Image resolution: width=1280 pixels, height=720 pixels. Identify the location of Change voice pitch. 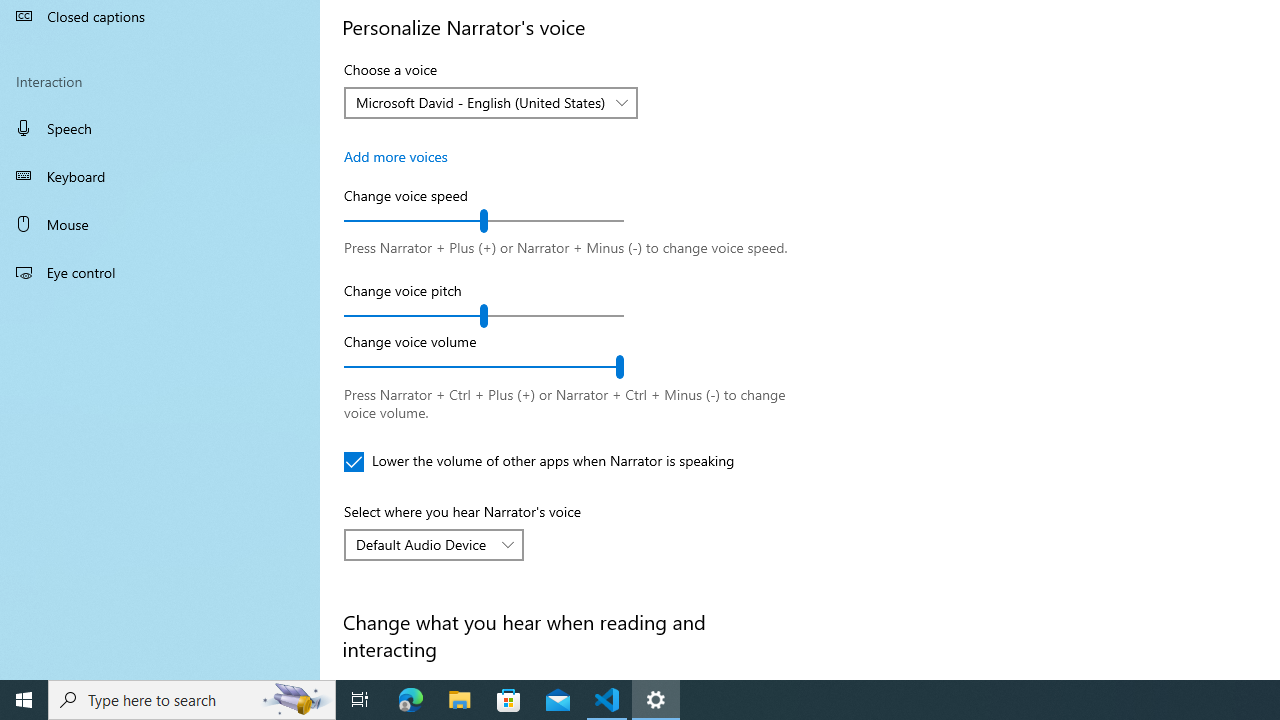
(484, 316).